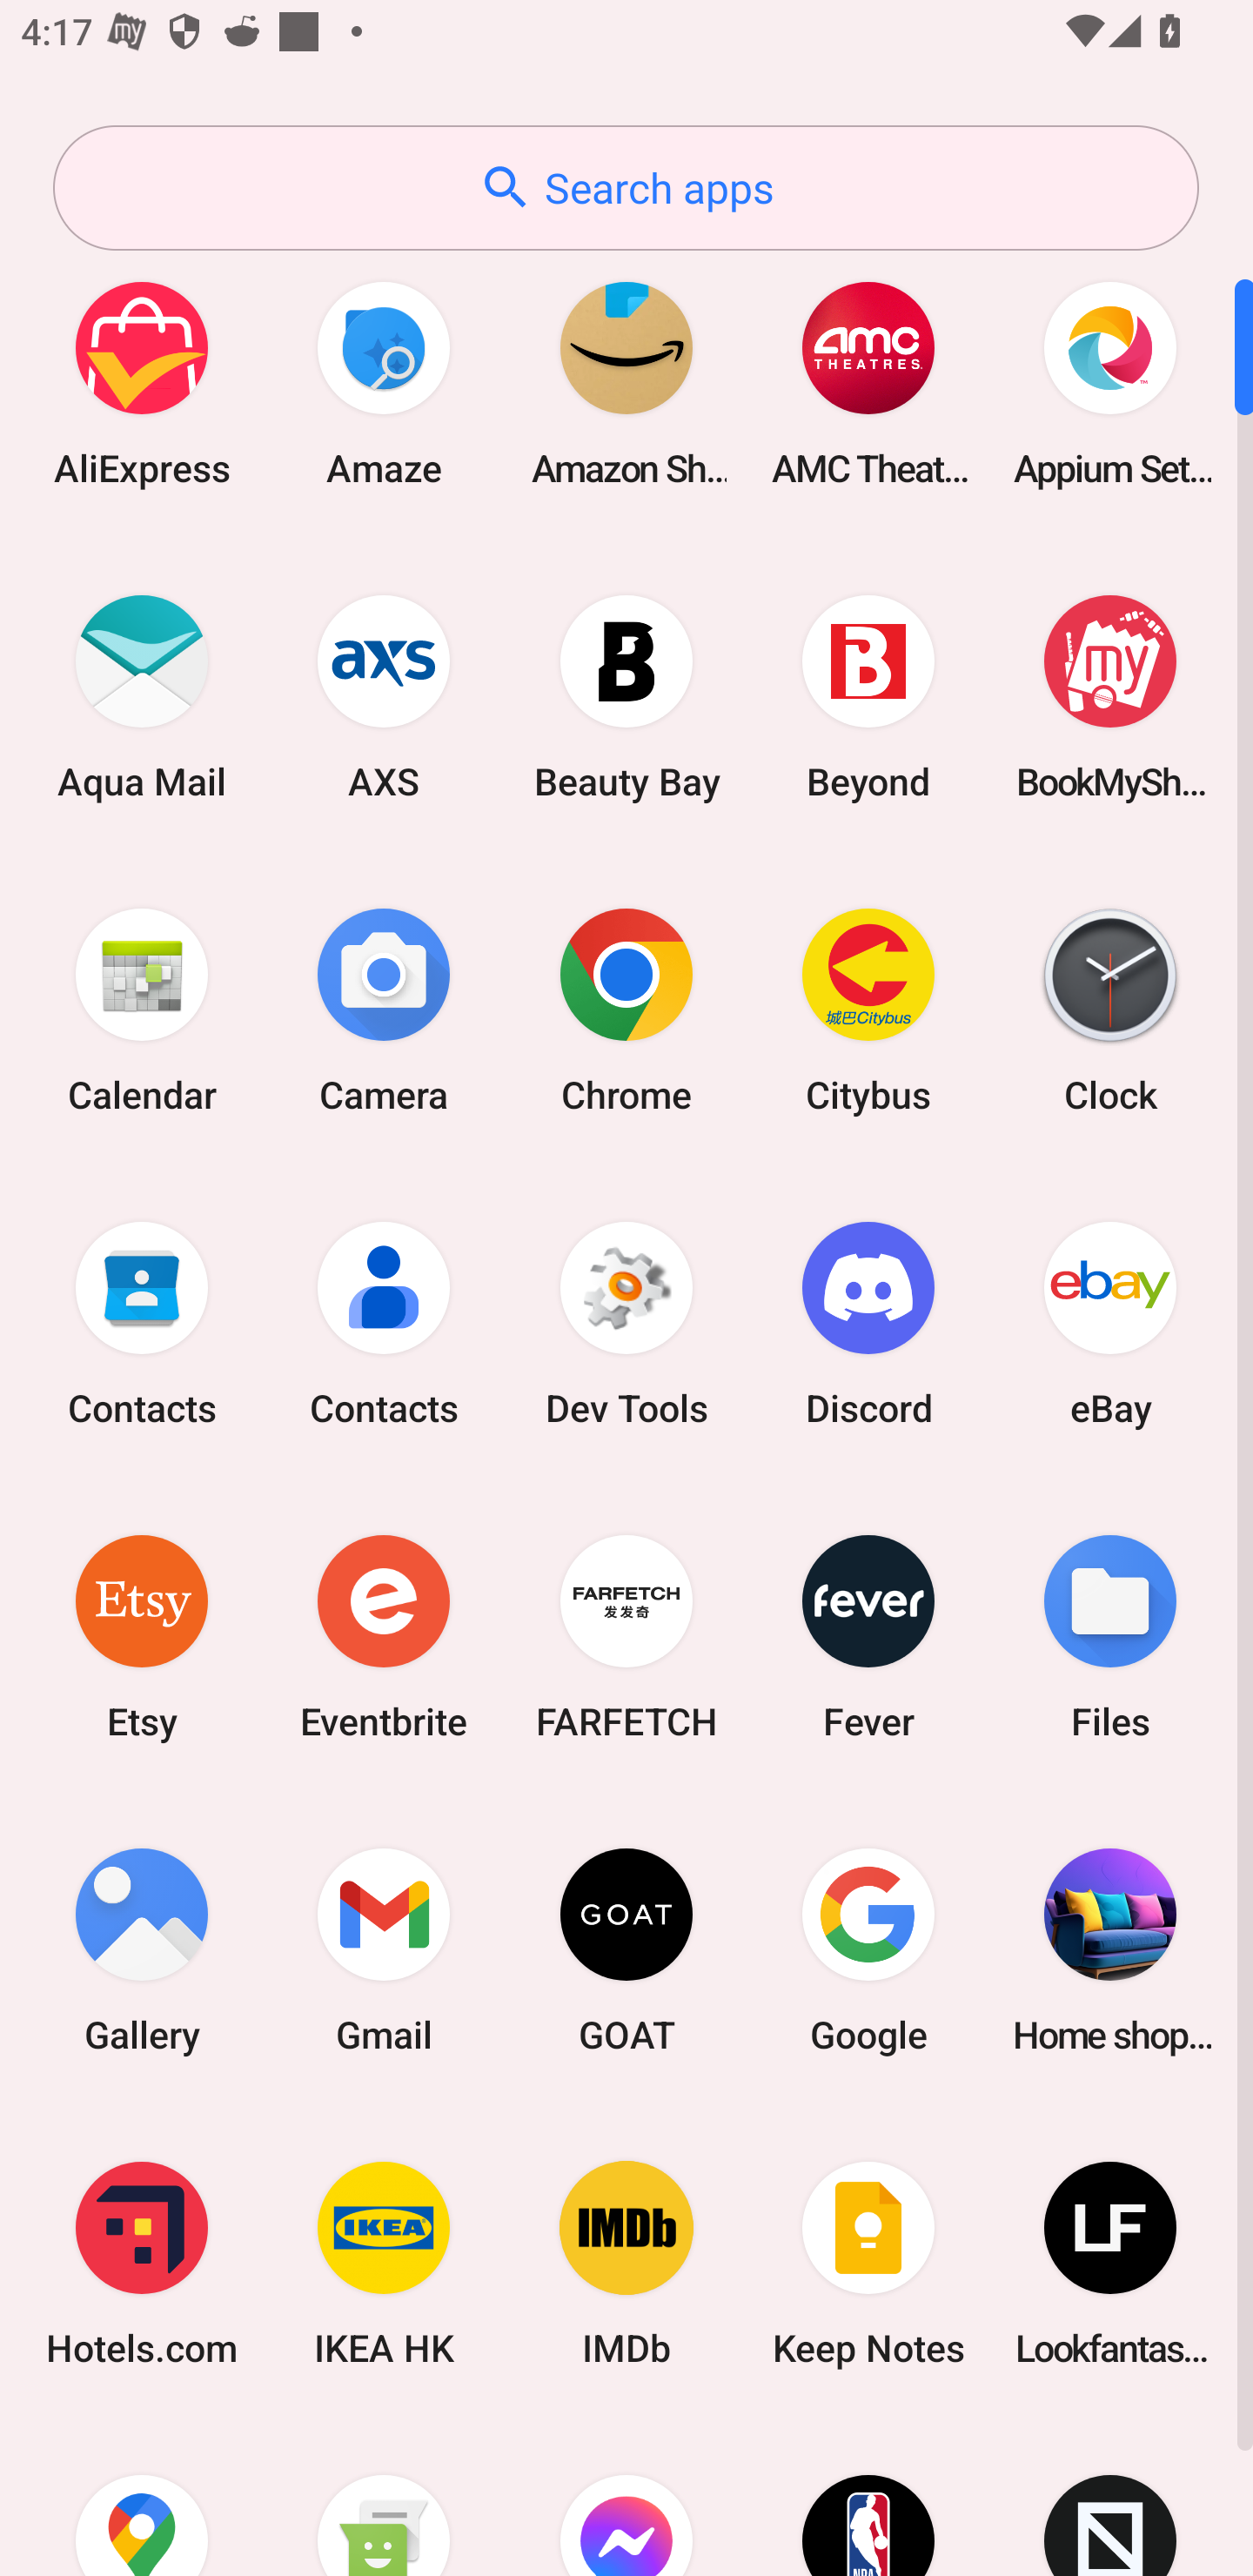 This screenshot has height=2576, width=1253. Describe the element at coordinates (1110, 1636) in the screenshot. I see `Files` at that location.